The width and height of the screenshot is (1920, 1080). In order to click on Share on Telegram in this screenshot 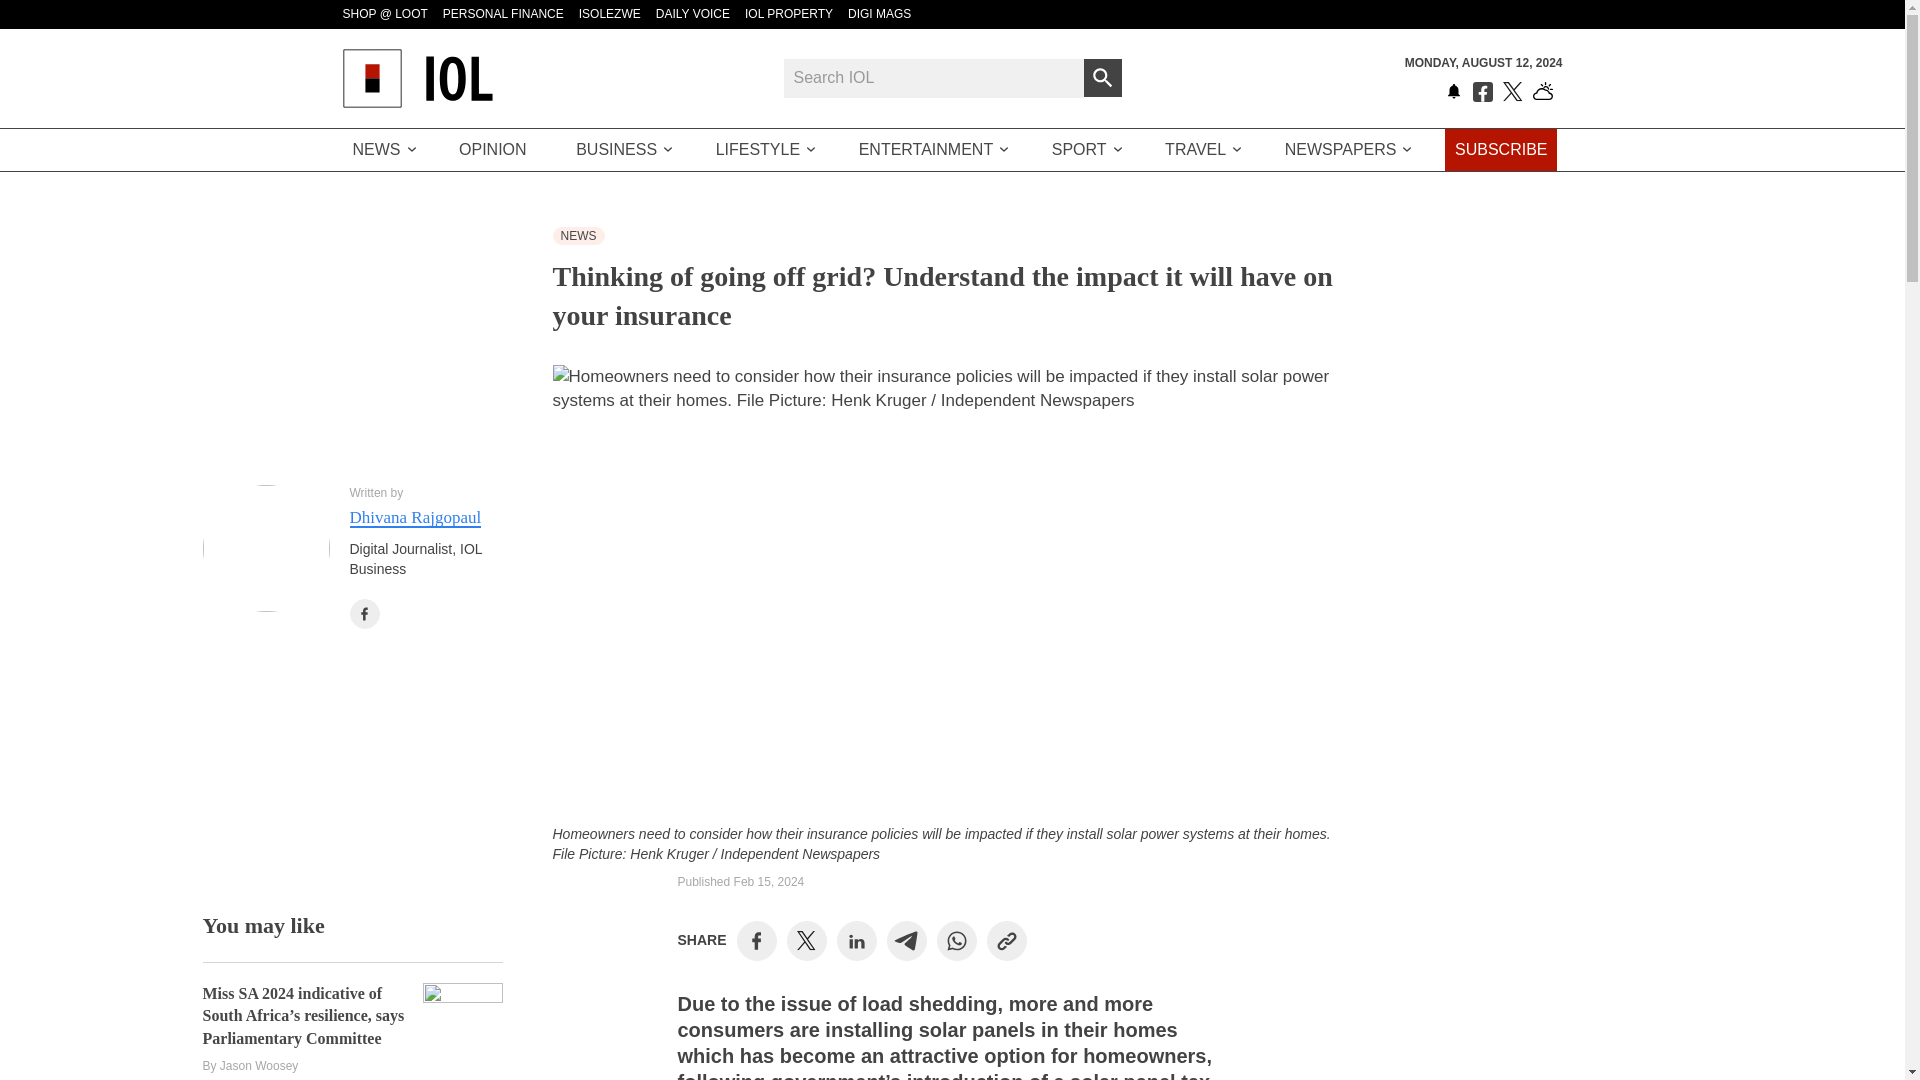, I will do `click(906, 941)`.